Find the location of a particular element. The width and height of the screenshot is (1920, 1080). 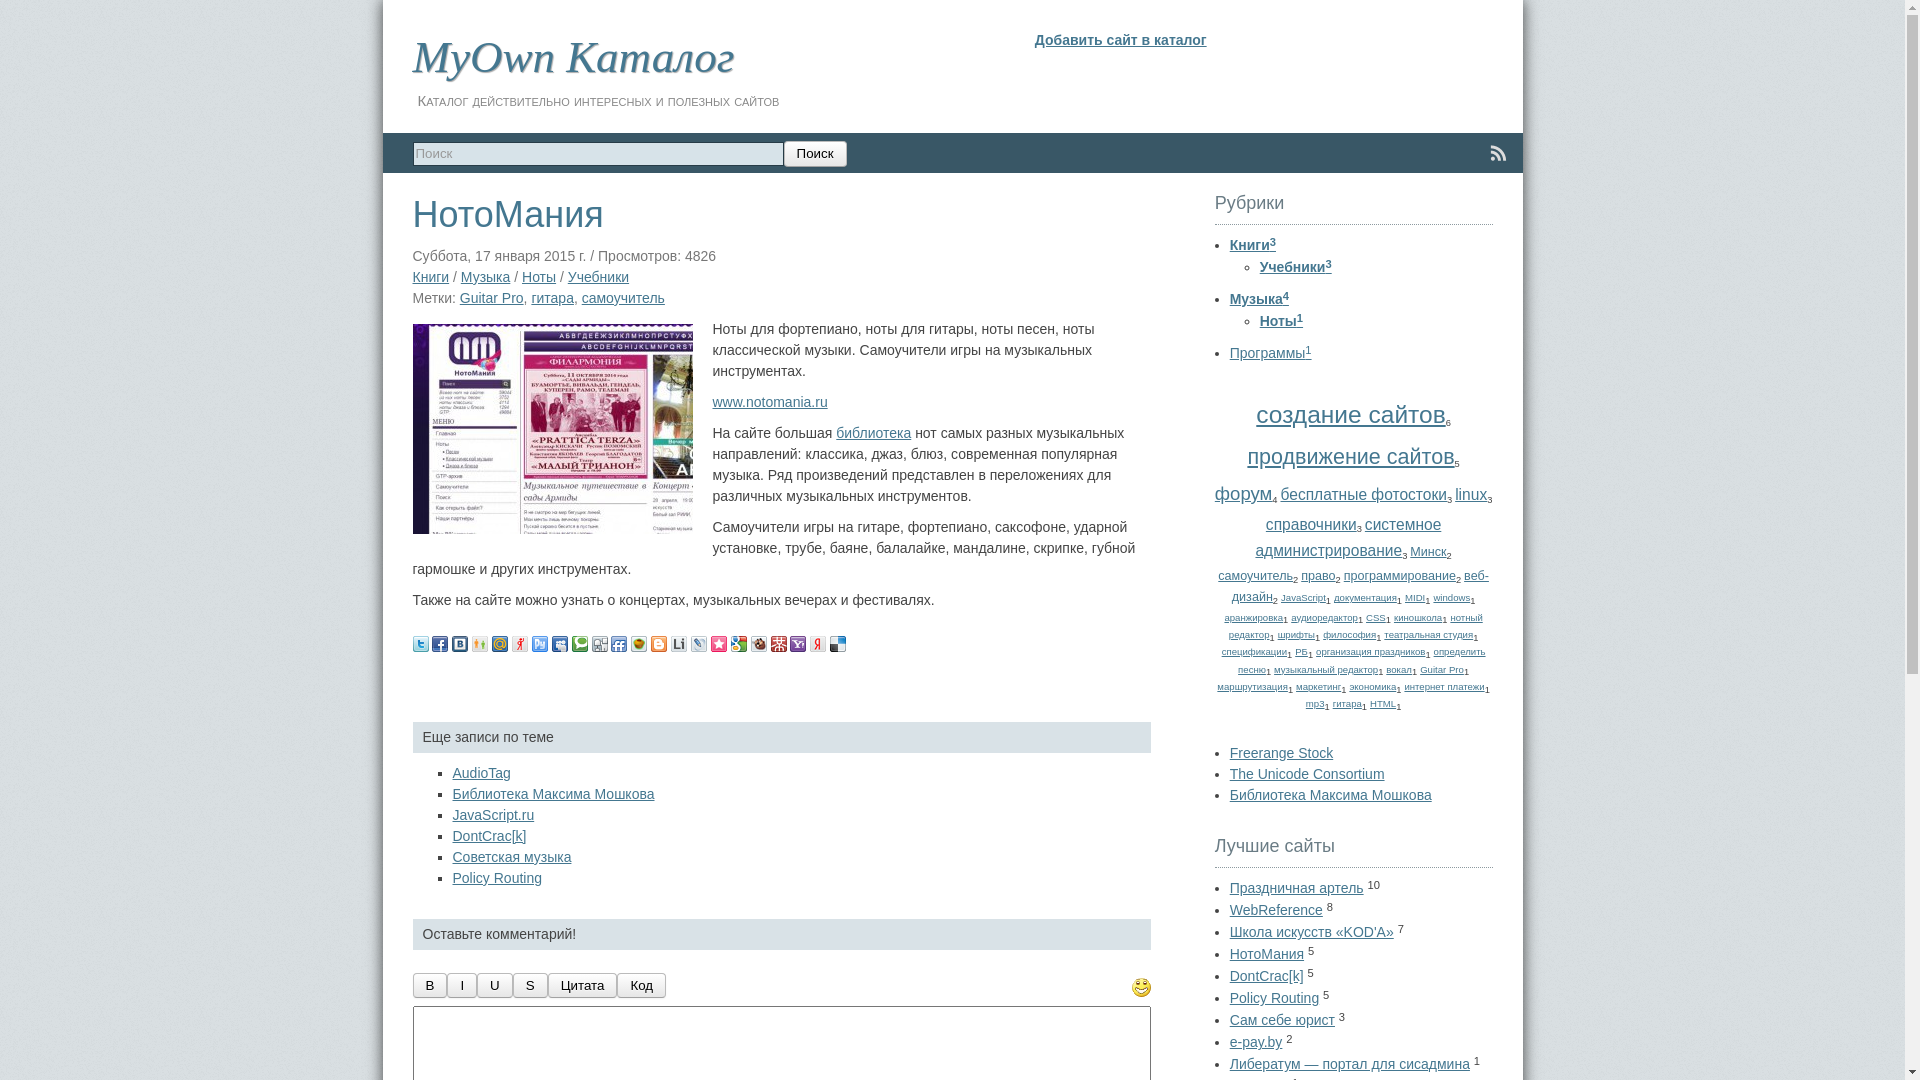

Guitar Pro is located at coordinates (492, 298).